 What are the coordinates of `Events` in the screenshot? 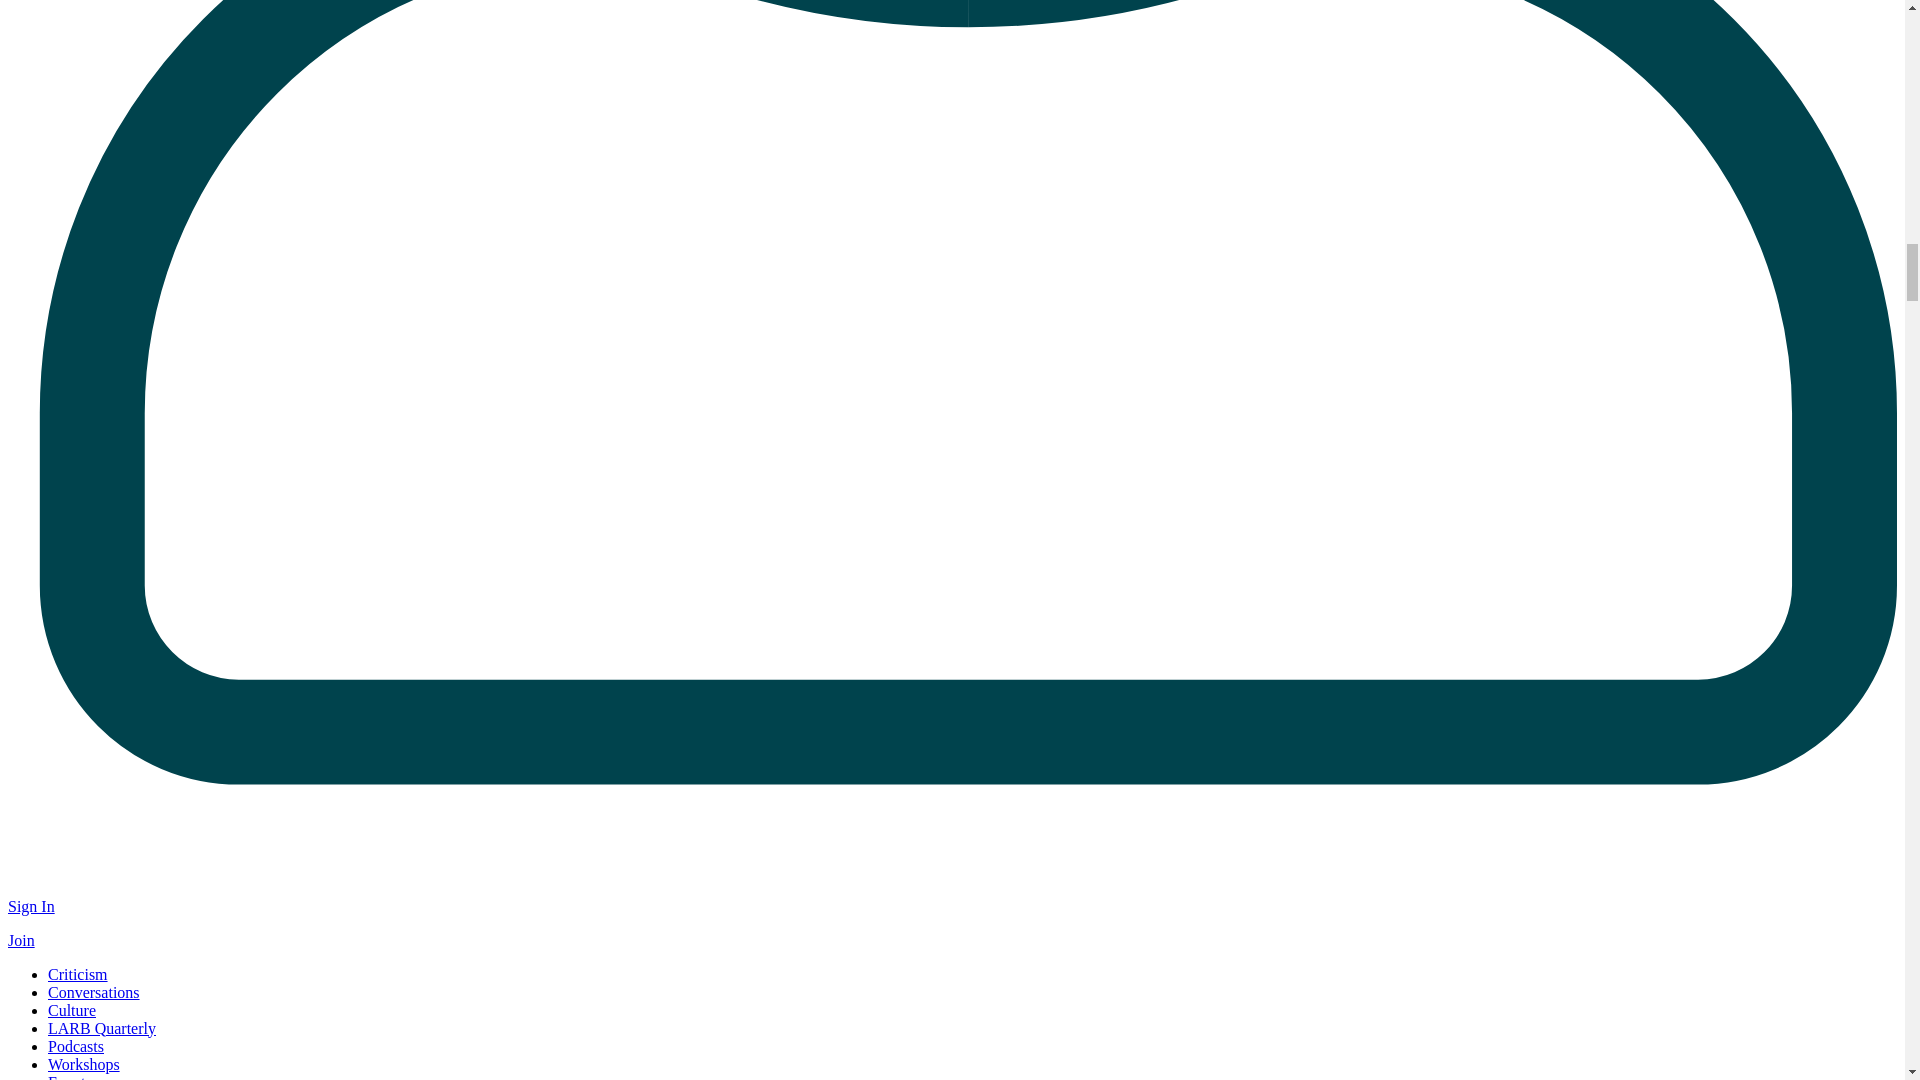 It's located at (70, 1076).